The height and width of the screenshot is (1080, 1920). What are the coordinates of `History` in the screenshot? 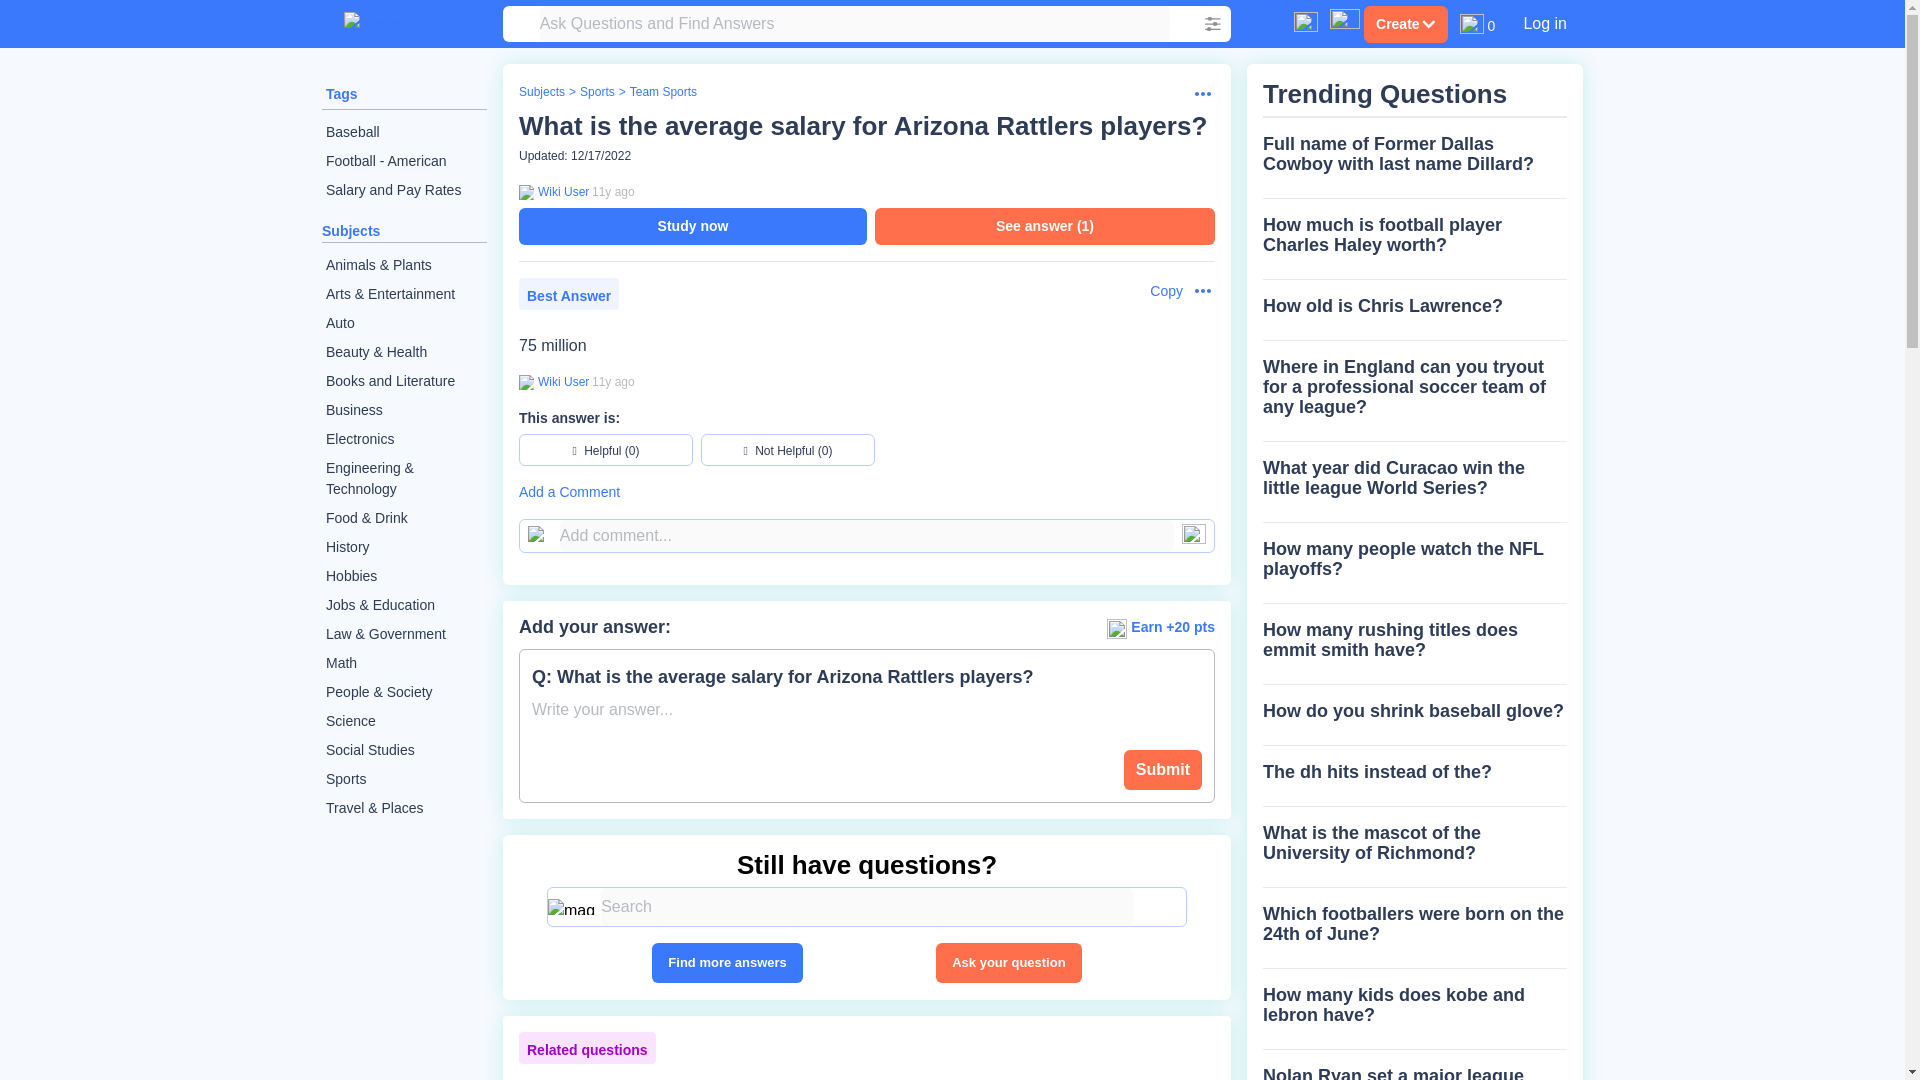 It's located at (404, 547).